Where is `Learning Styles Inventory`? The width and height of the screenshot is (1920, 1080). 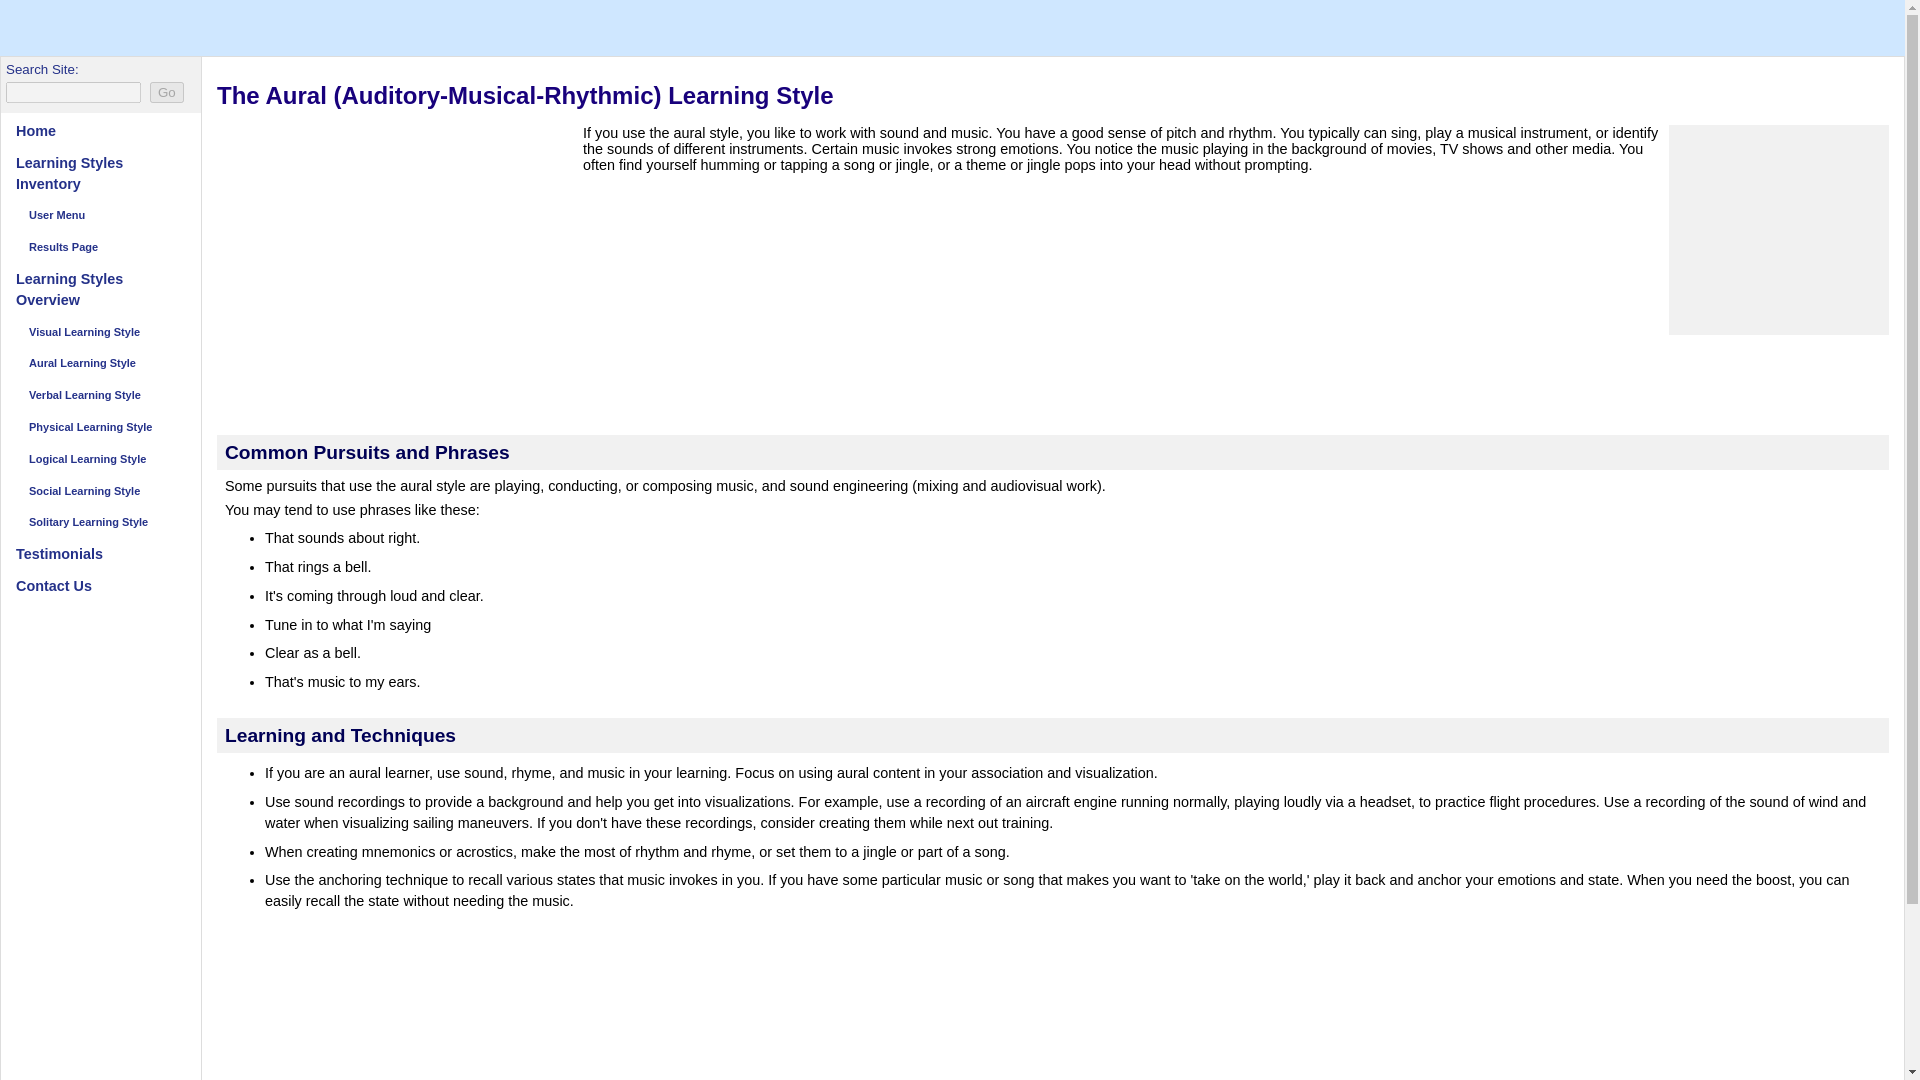
Learning Styles Inventory is located at coordinates (100, 174).